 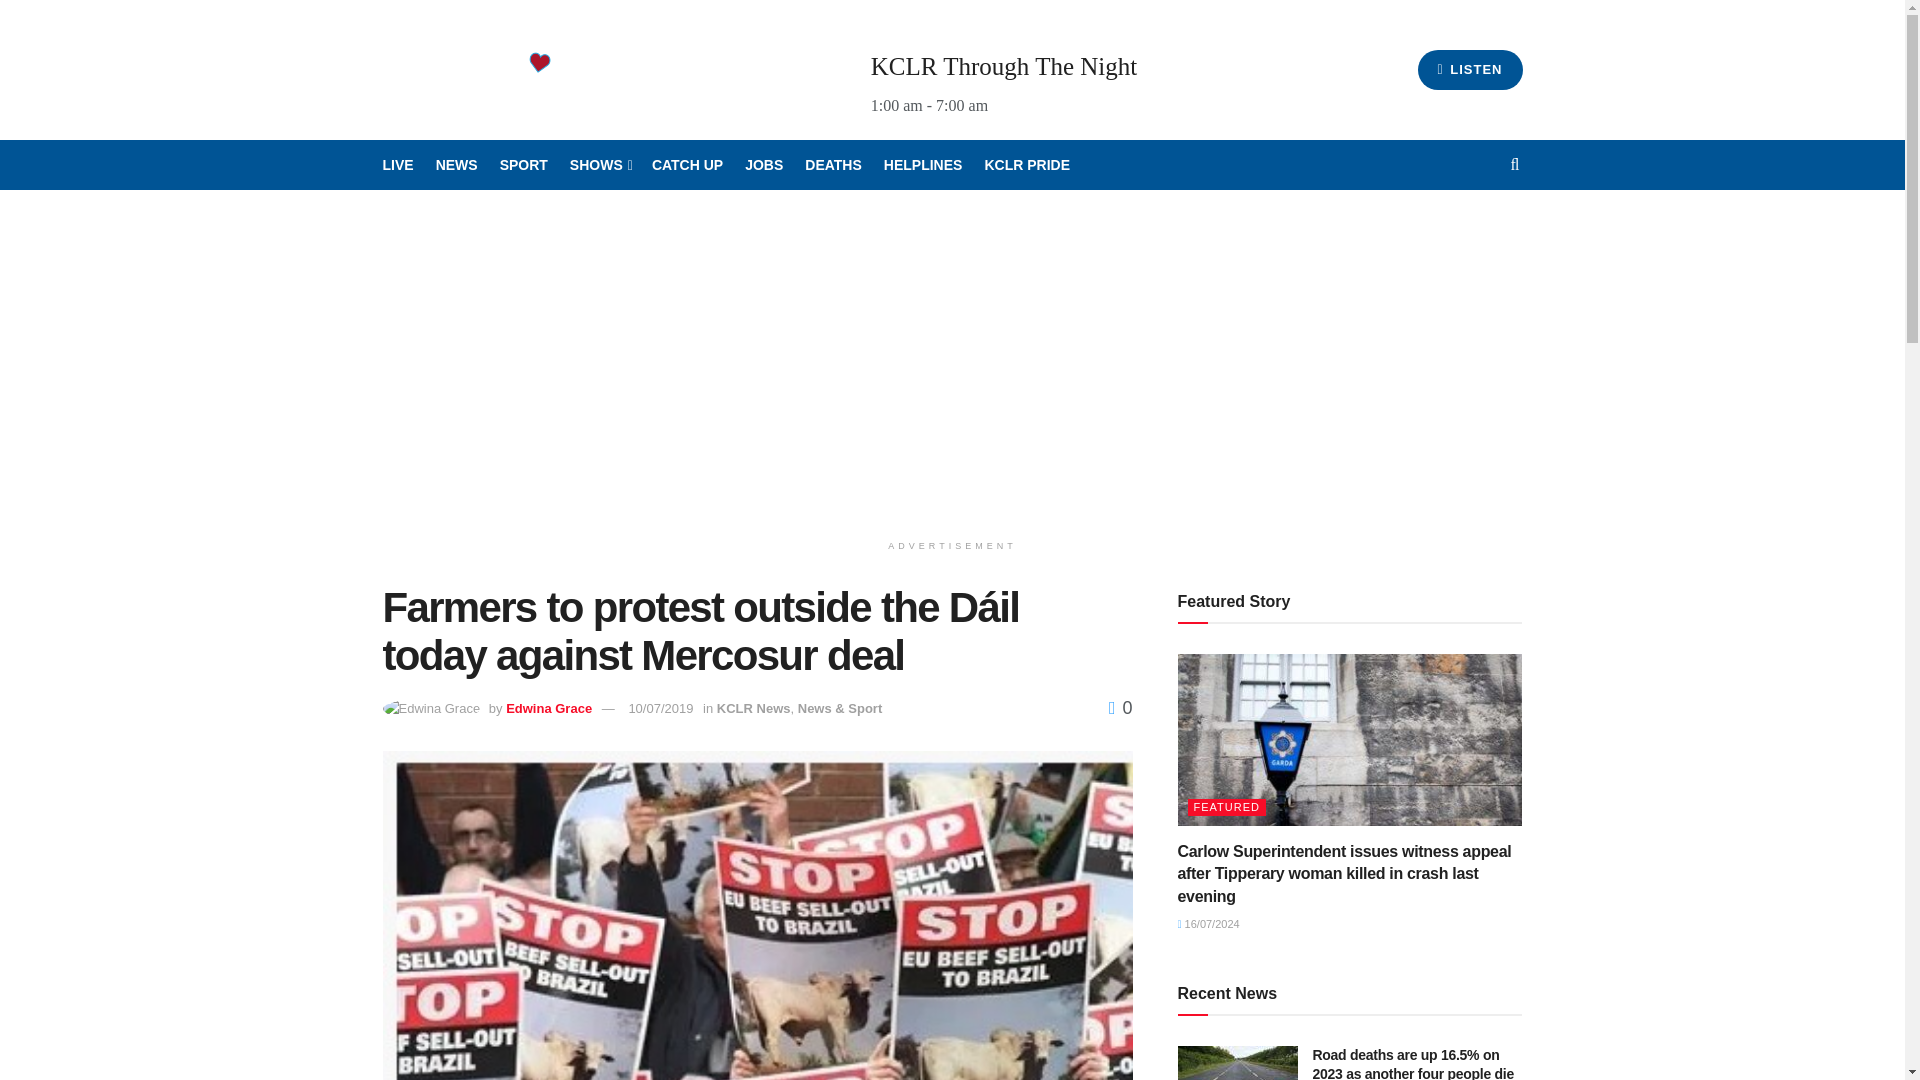 What do you see at coordinates (600, 165) in the screenshot?
I see `SHOWS` at bounding box center [600, 165].